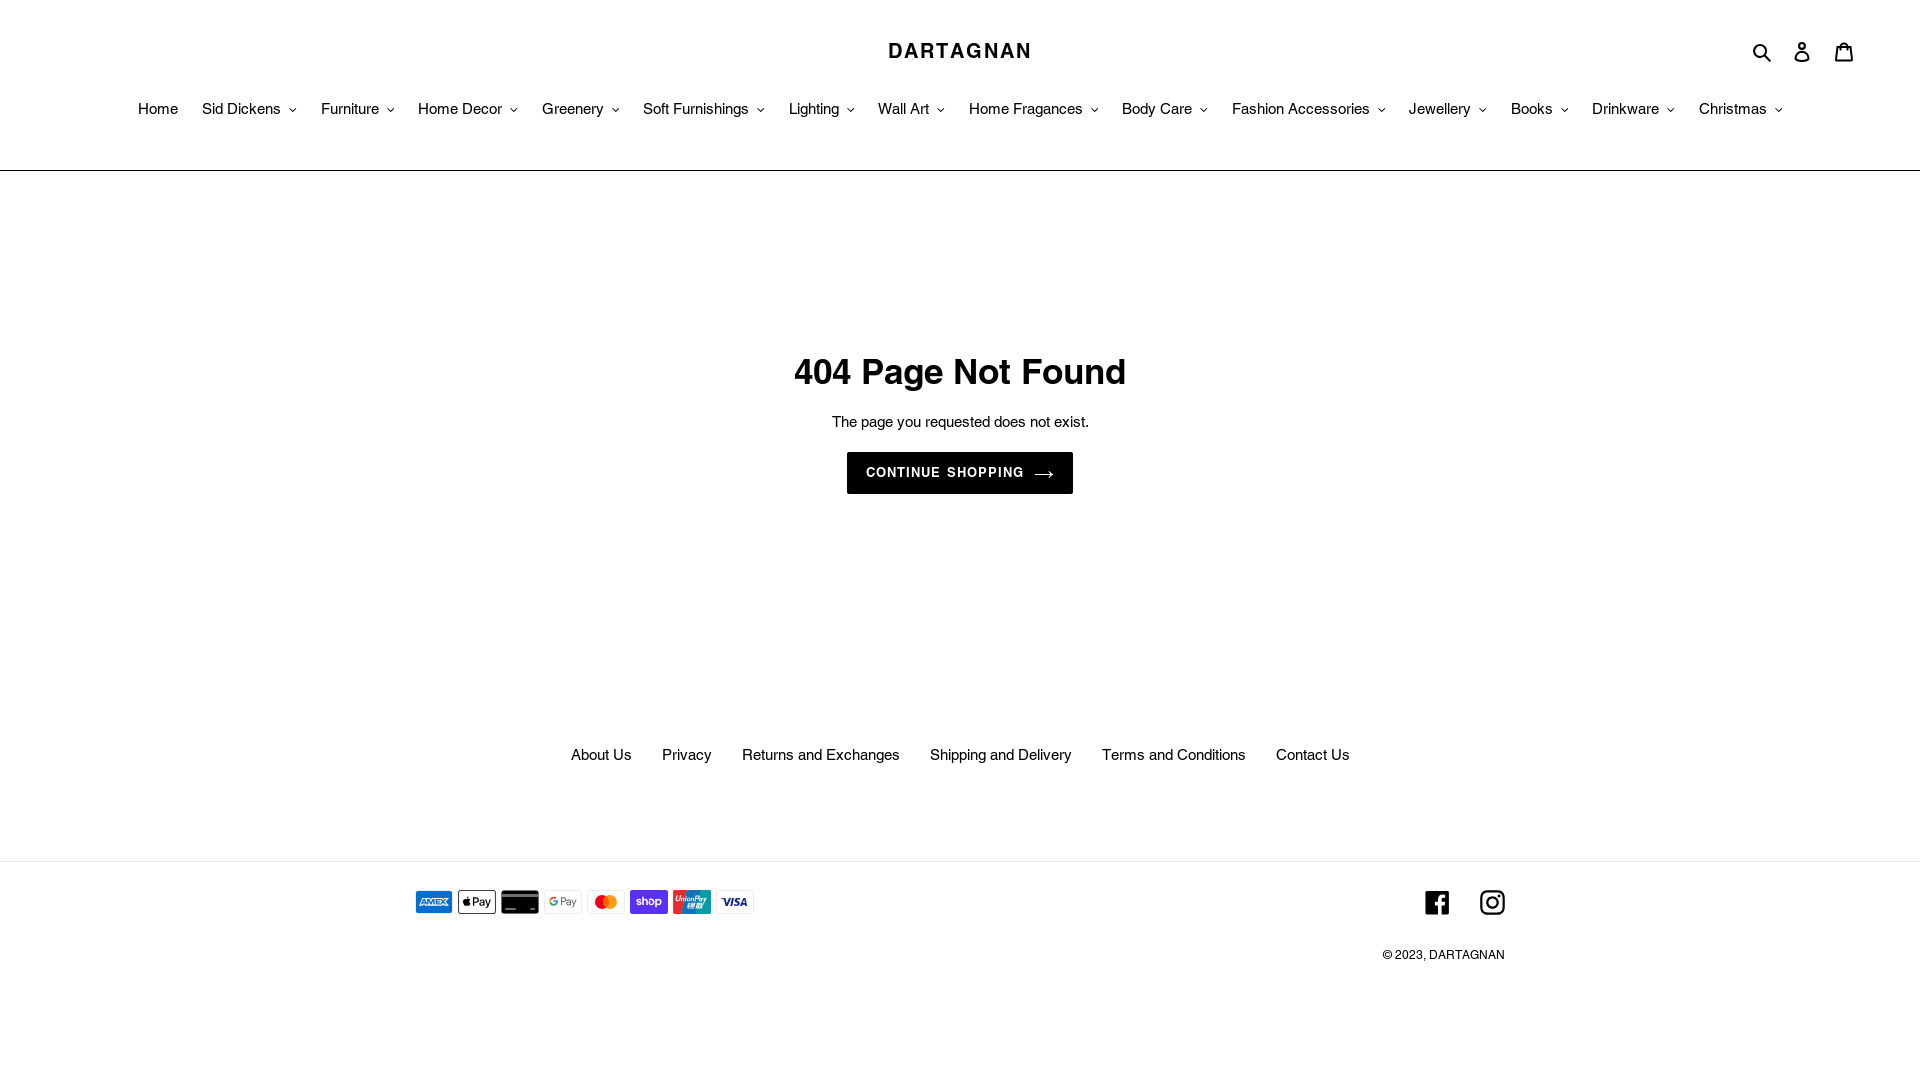 The image size is (1920, 1080). What do you see at coordinates (1740, 111) in the screenshot?
I see `Christmas` at bounding box center [1740, 111].